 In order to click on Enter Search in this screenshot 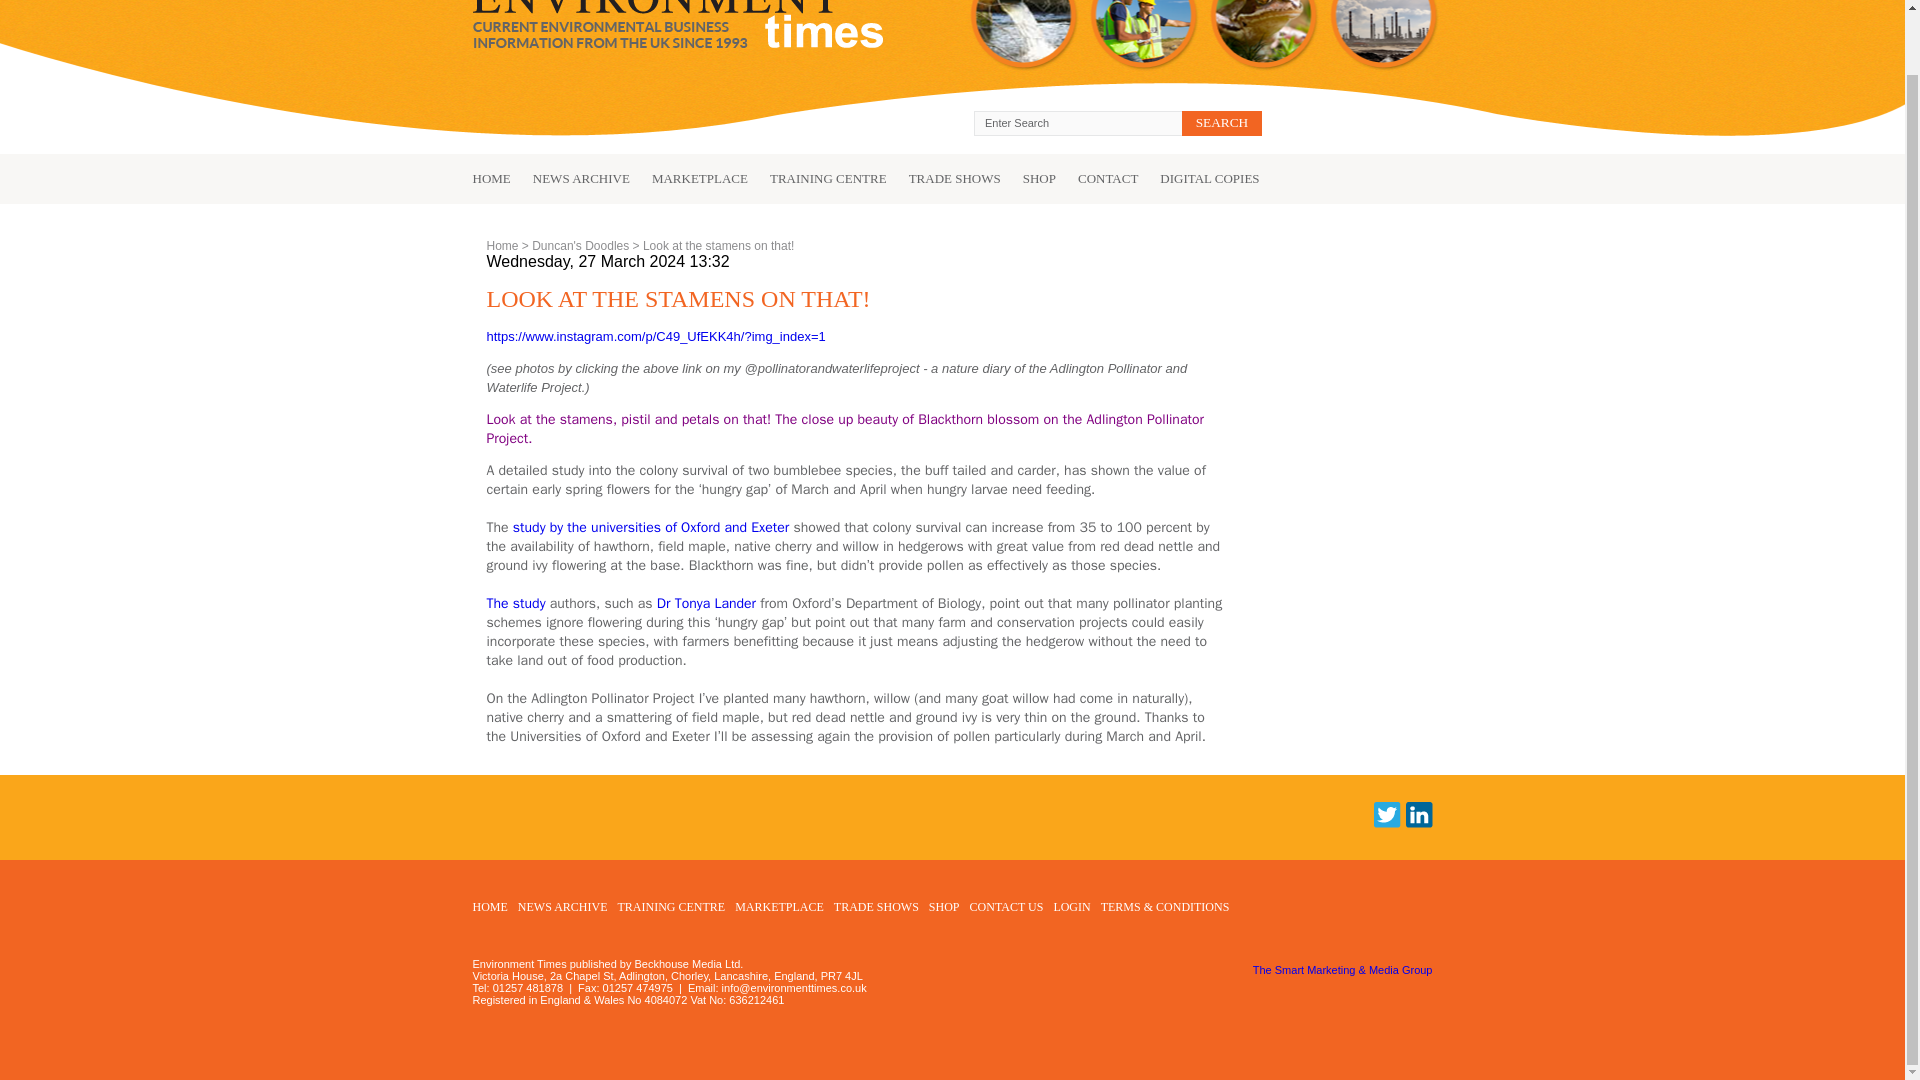, I will do `click(1078, 124)`.